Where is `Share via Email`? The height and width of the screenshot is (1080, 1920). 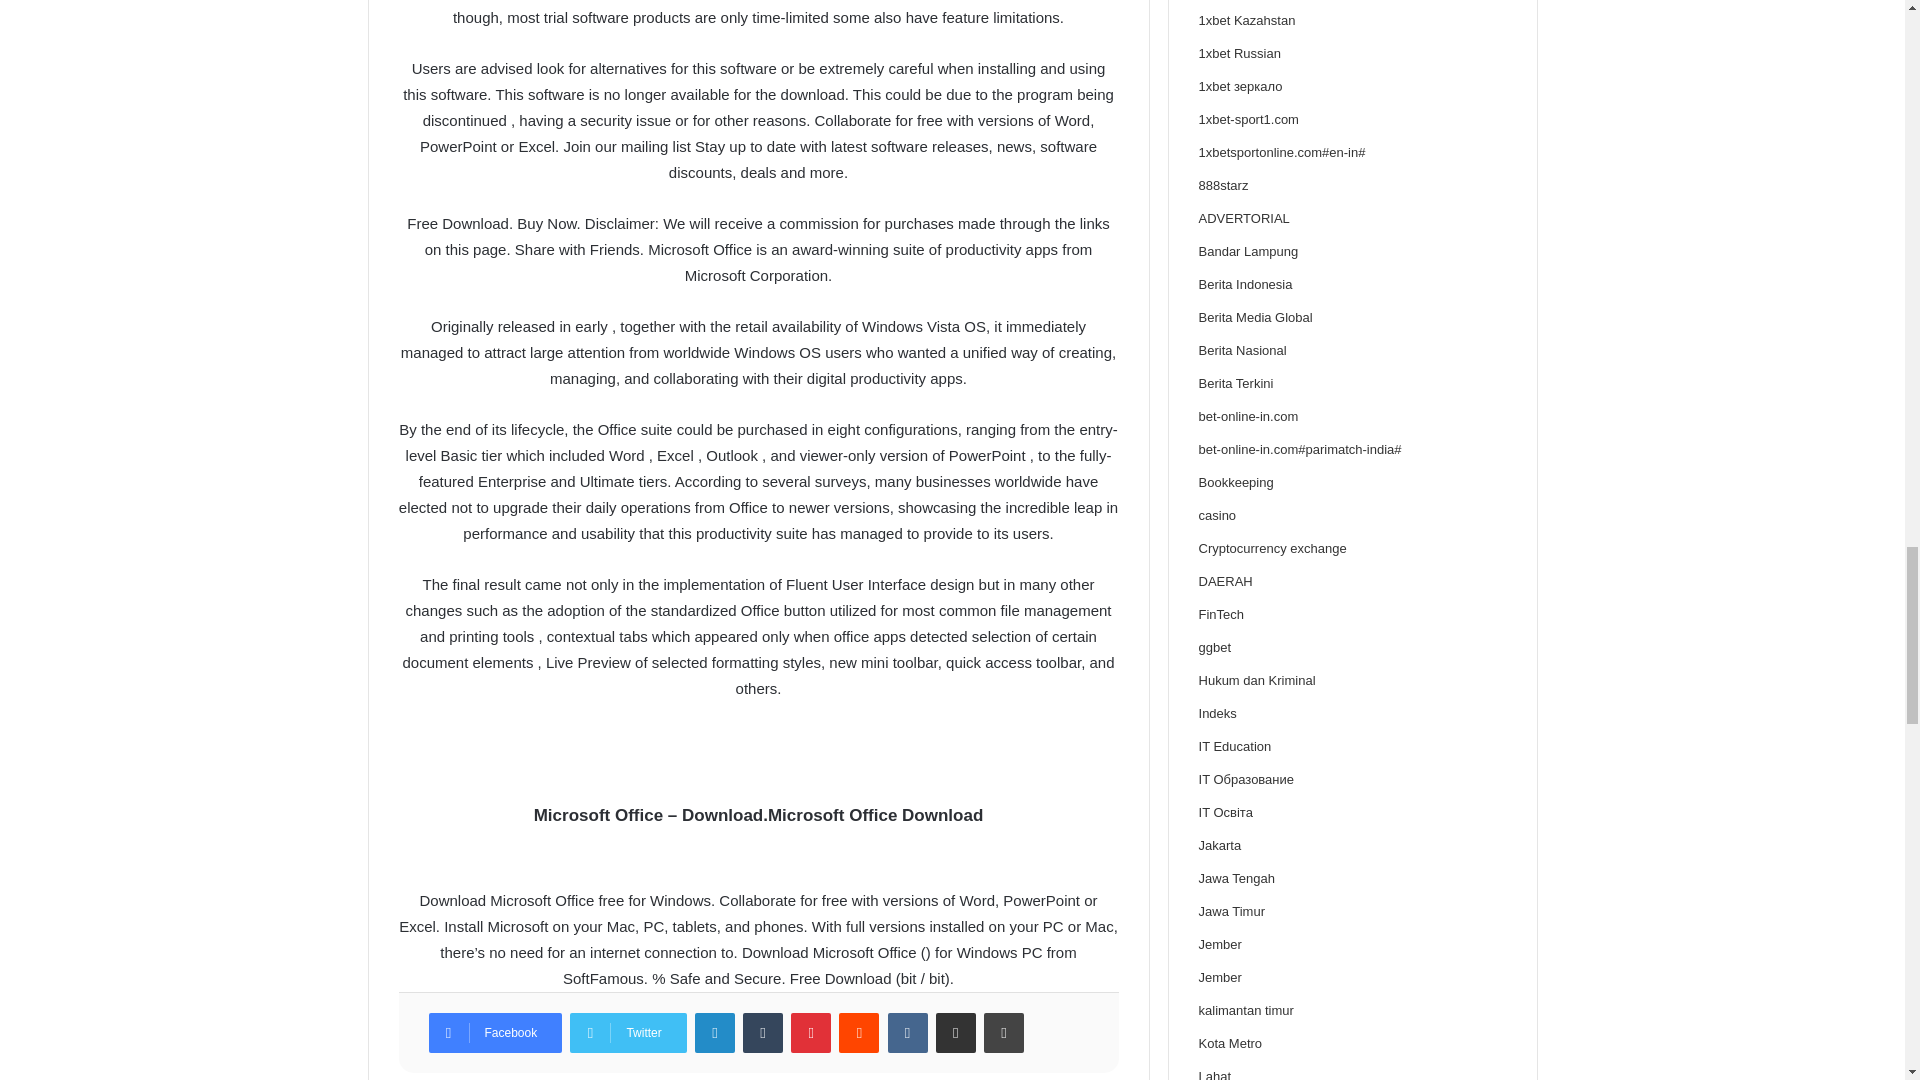
Share via Email is located at coordinates (956, 1033).